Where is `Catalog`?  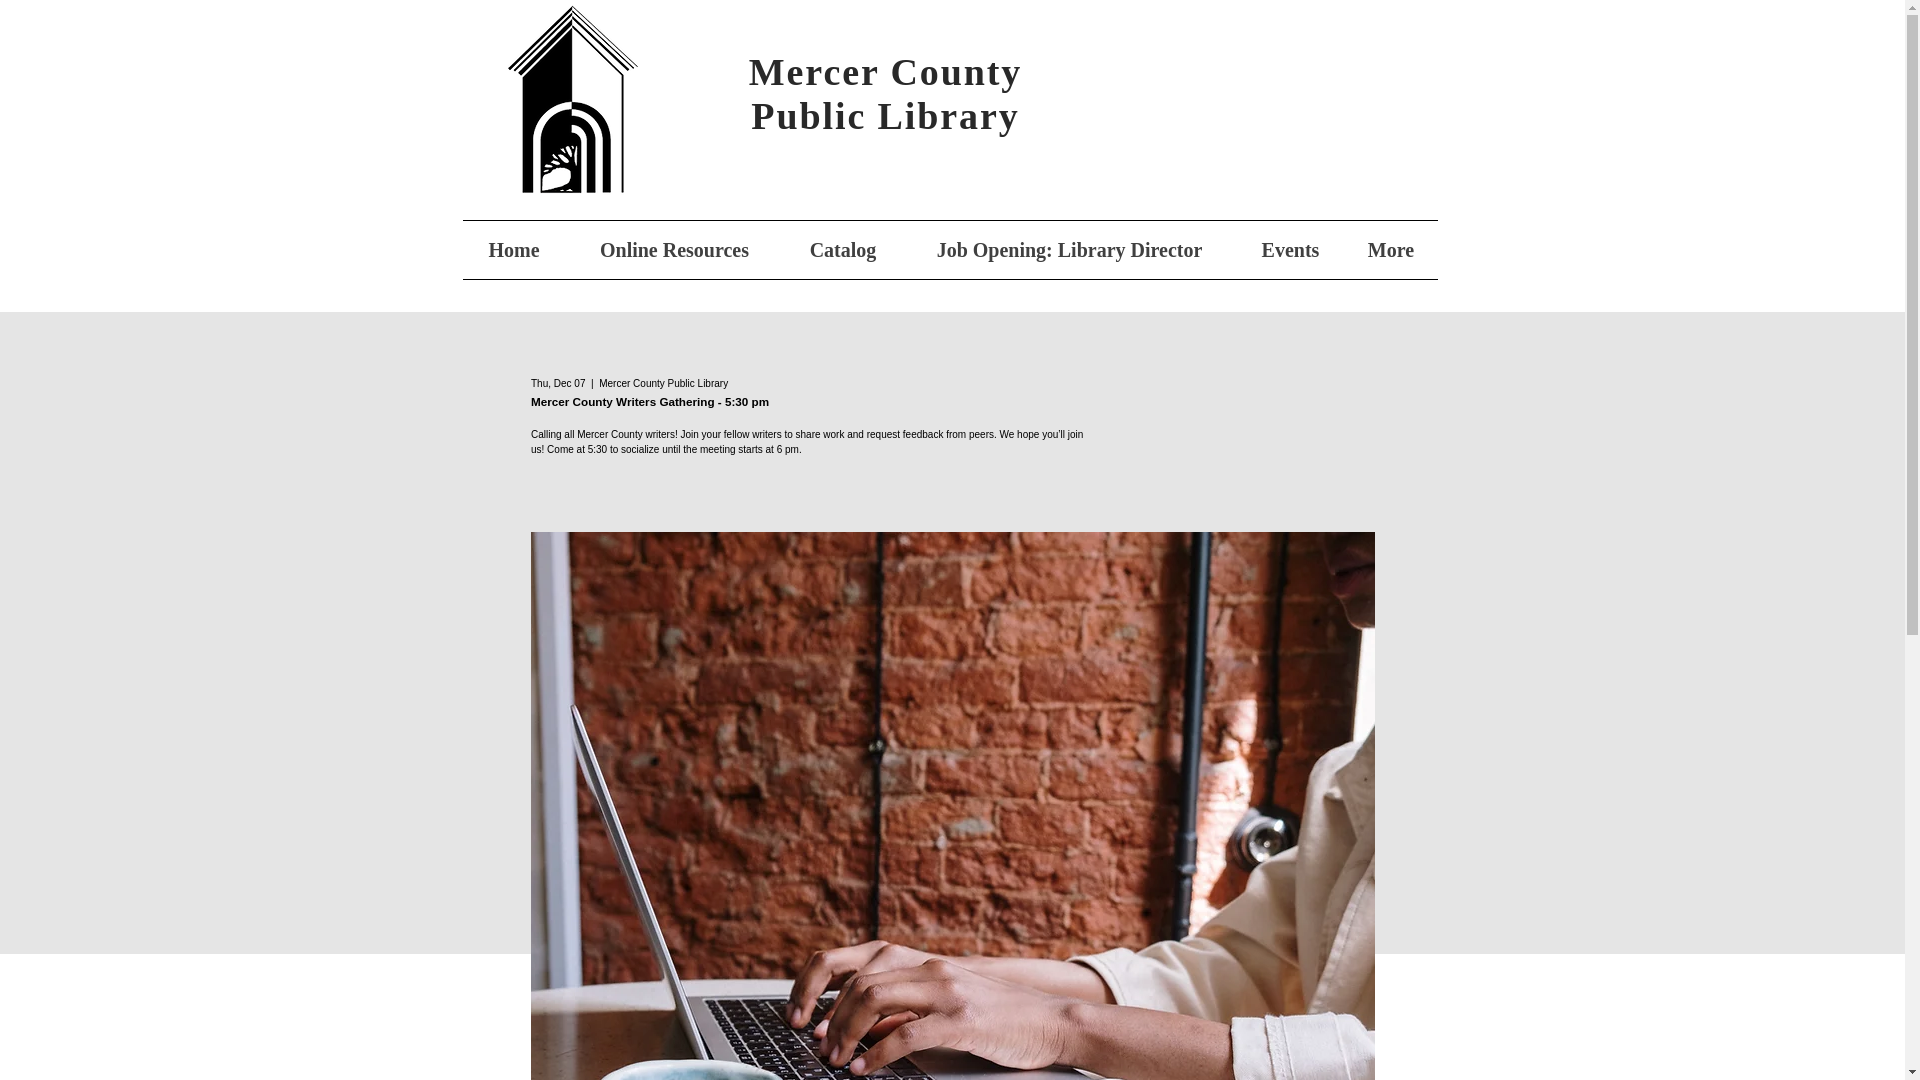 Catalog is located at coordinates (842, 250).